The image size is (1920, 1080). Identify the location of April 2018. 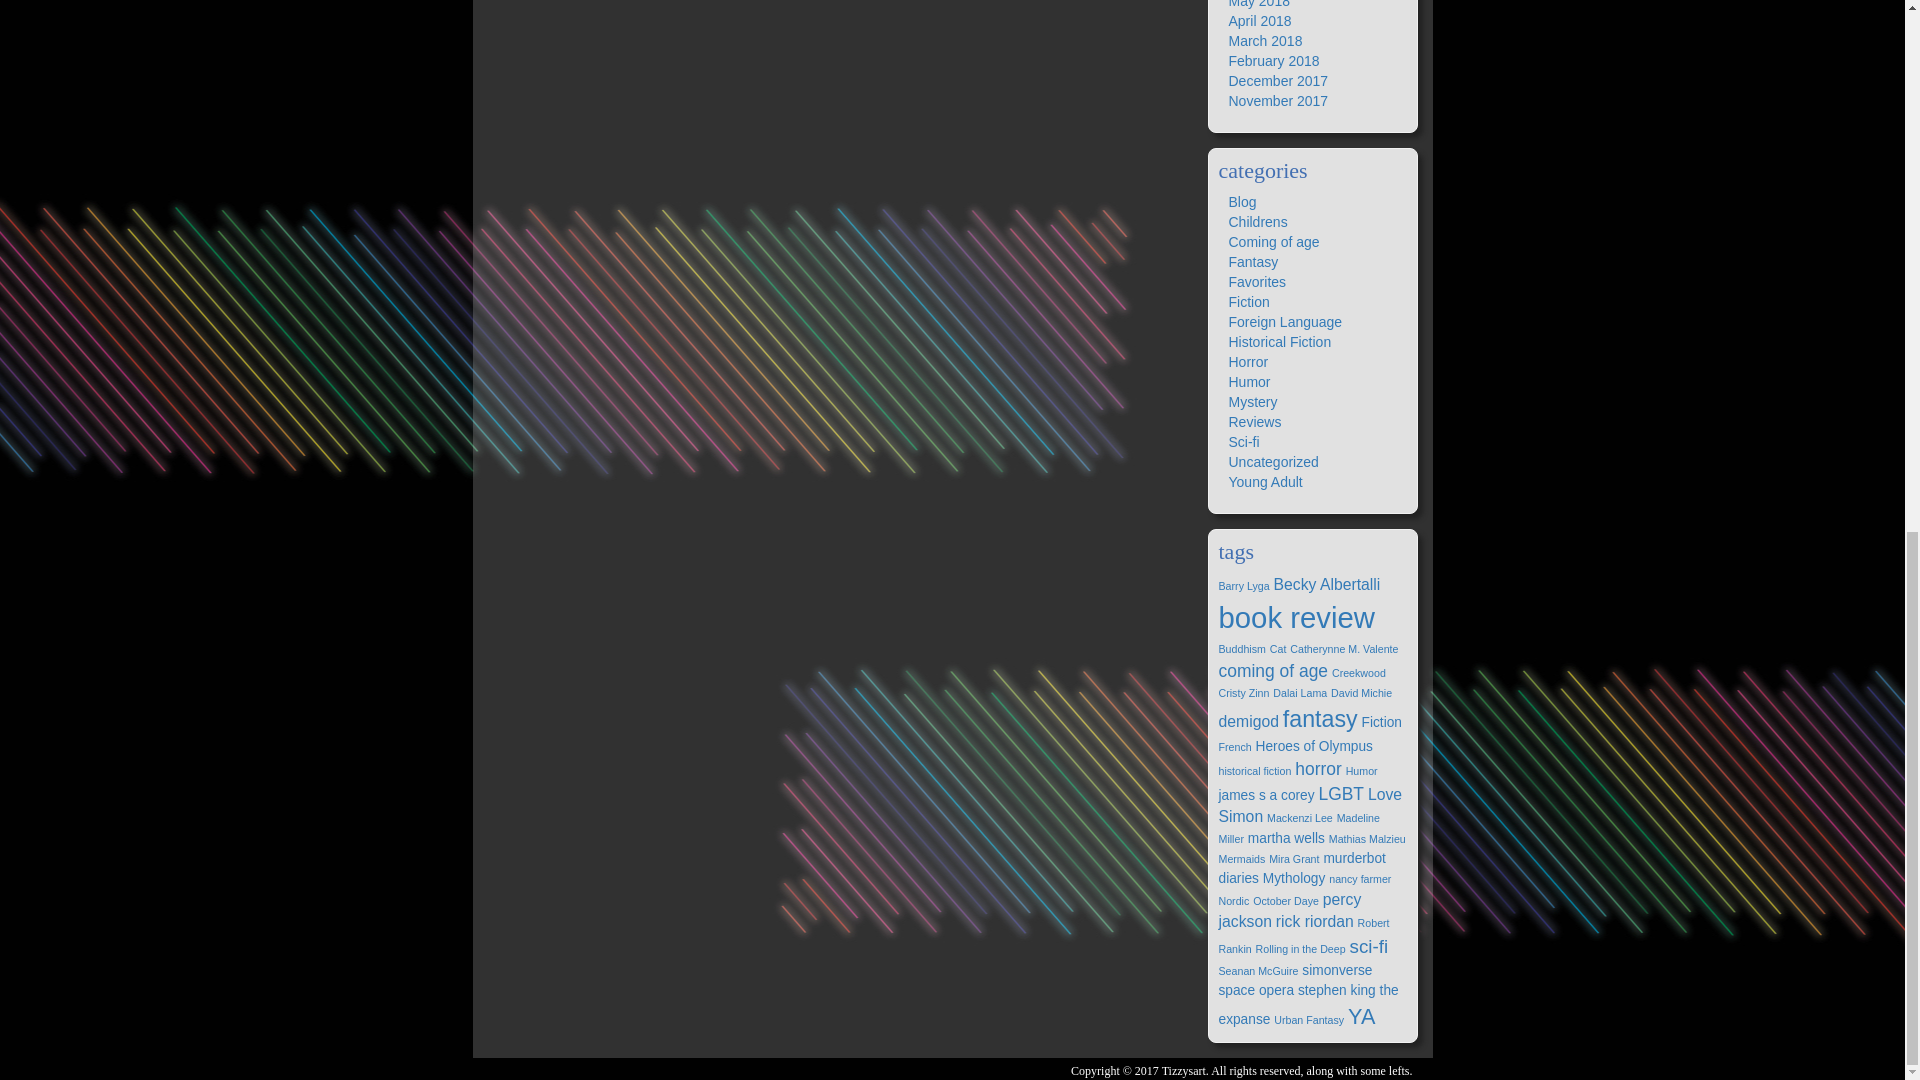
(1259, 20).